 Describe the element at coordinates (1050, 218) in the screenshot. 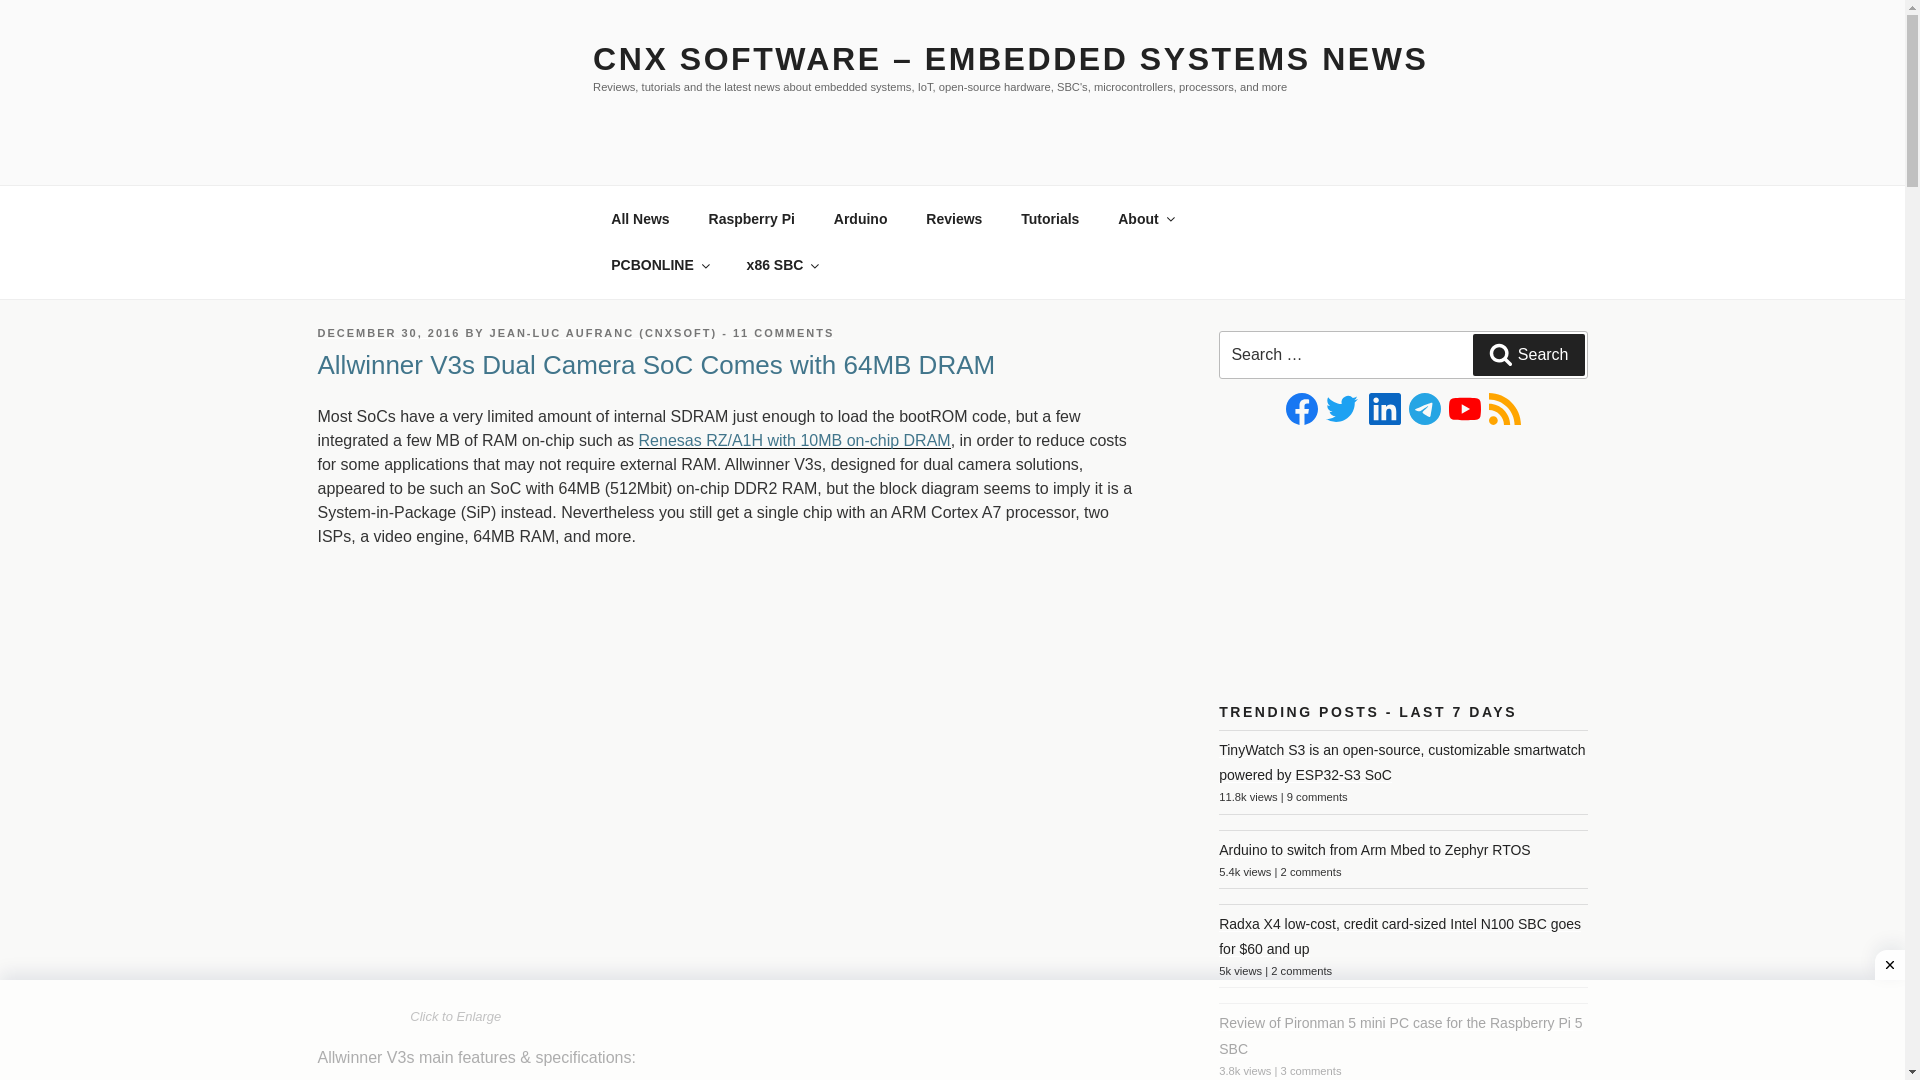

I see `Tutorials` at that location.